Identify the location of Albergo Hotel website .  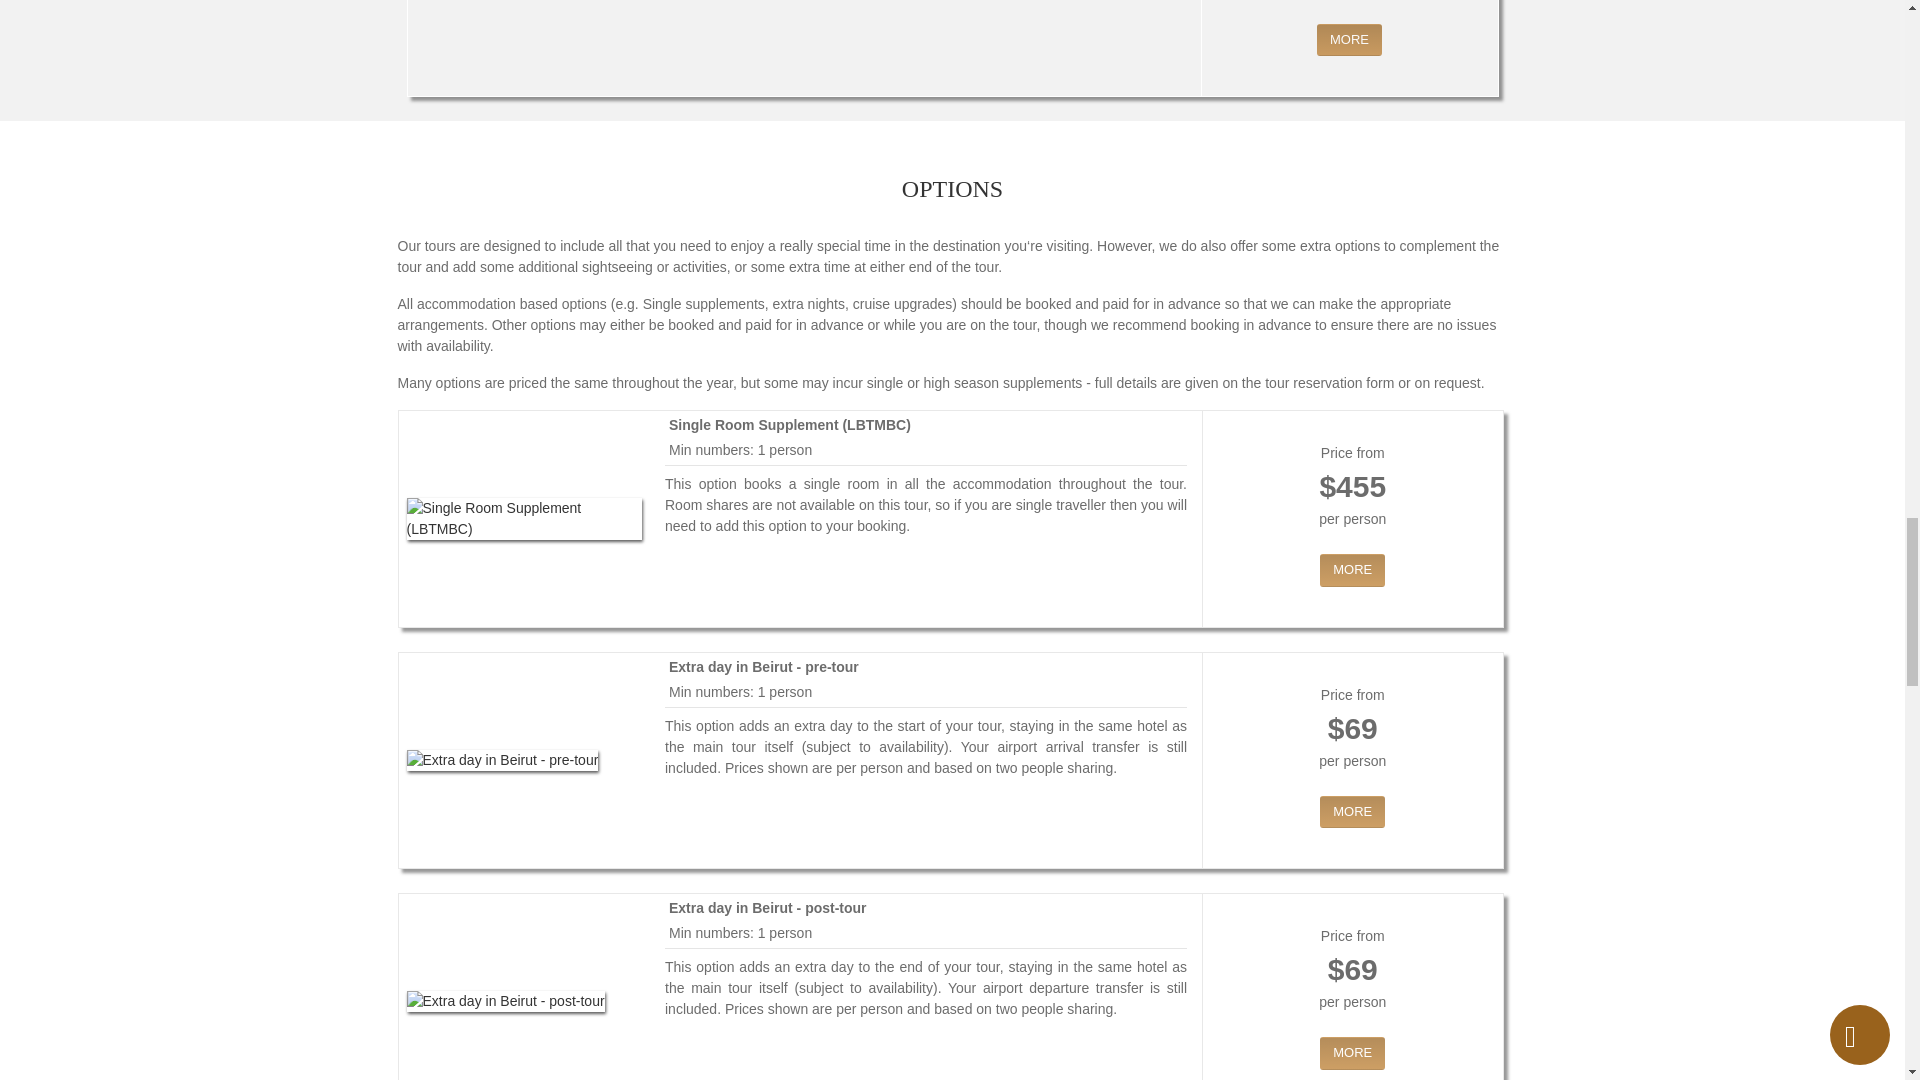
(1290, 4).